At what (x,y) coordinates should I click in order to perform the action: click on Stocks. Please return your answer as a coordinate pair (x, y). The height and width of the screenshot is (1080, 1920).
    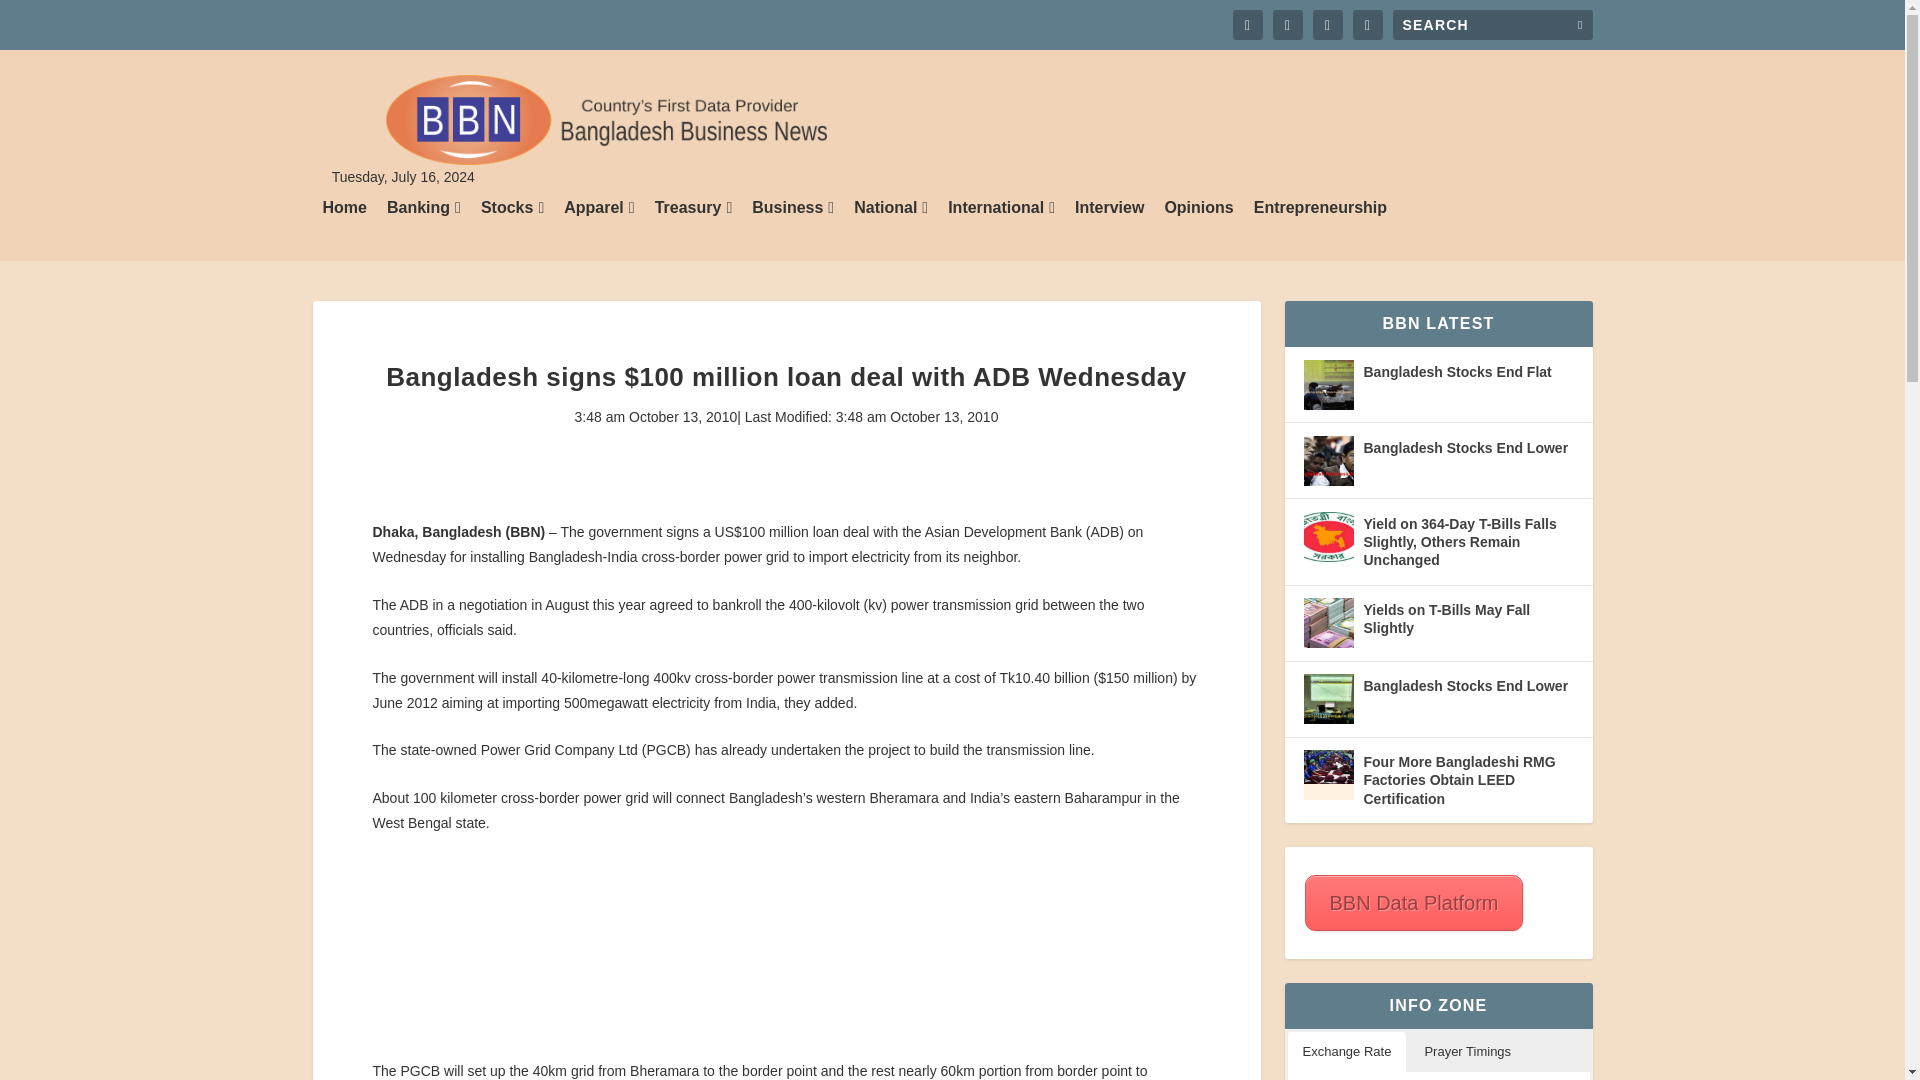
    Looking at the image, I should click on (512, 230).